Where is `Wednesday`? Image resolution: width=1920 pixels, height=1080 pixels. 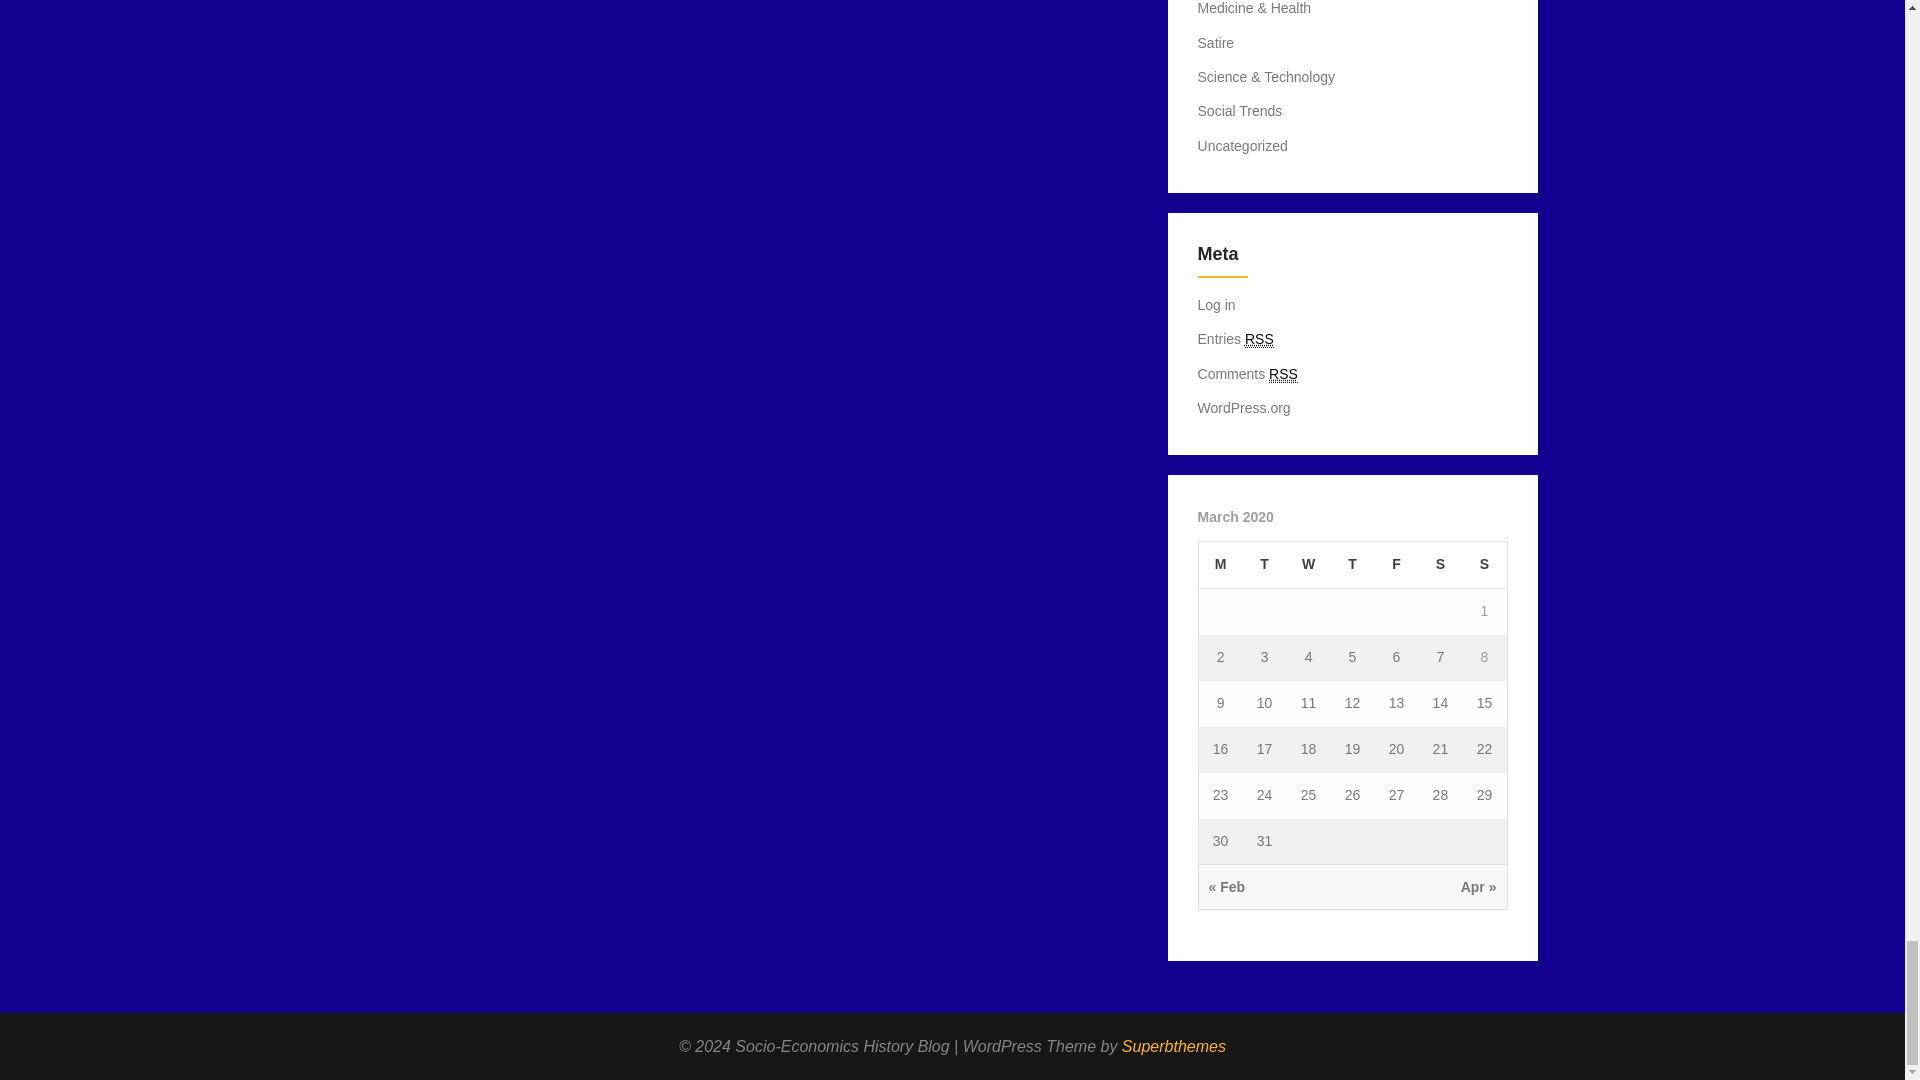 Wednesday is located at coordinates (1308, 565).